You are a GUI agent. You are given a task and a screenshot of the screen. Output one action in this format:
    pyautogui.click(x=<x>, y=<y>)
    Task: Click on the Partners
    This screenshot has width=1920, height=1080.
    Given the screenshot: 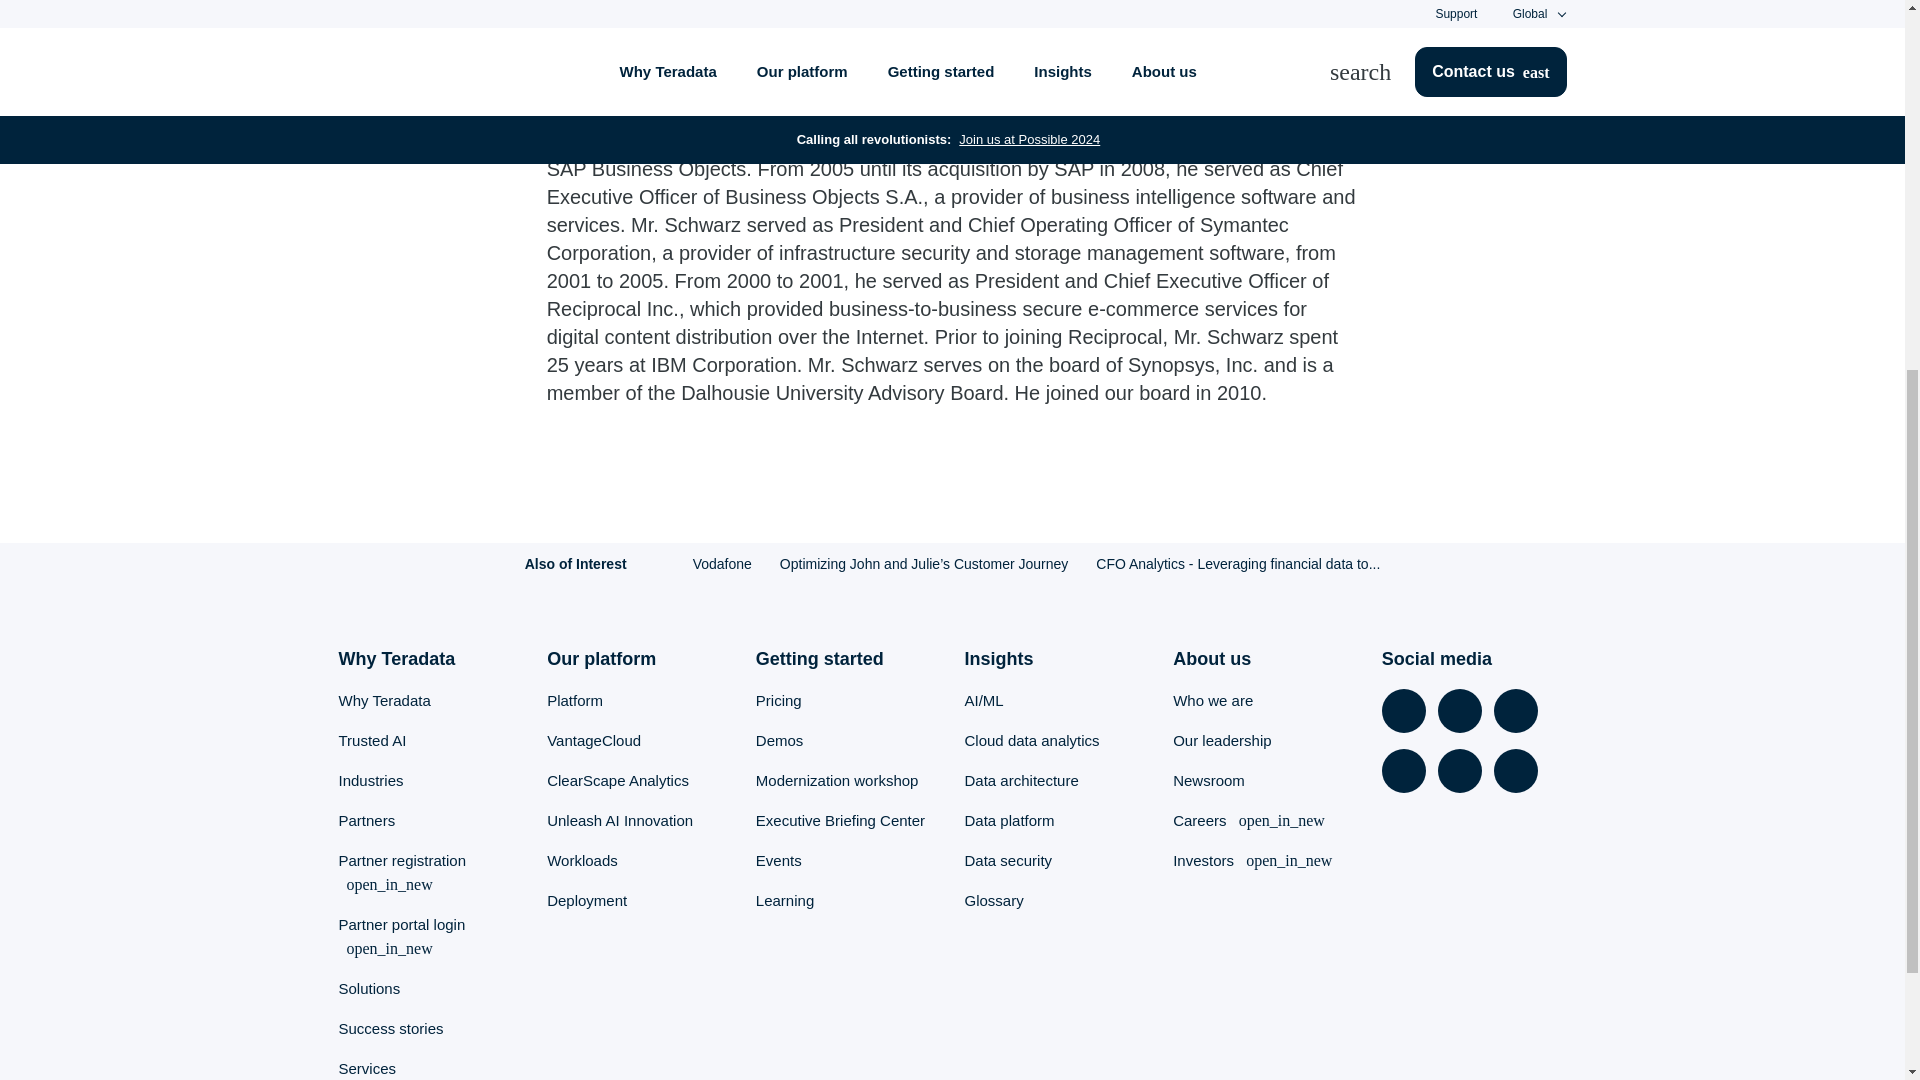 What is the action you would take?
    pyautogui.click(x=366, y=820)
    